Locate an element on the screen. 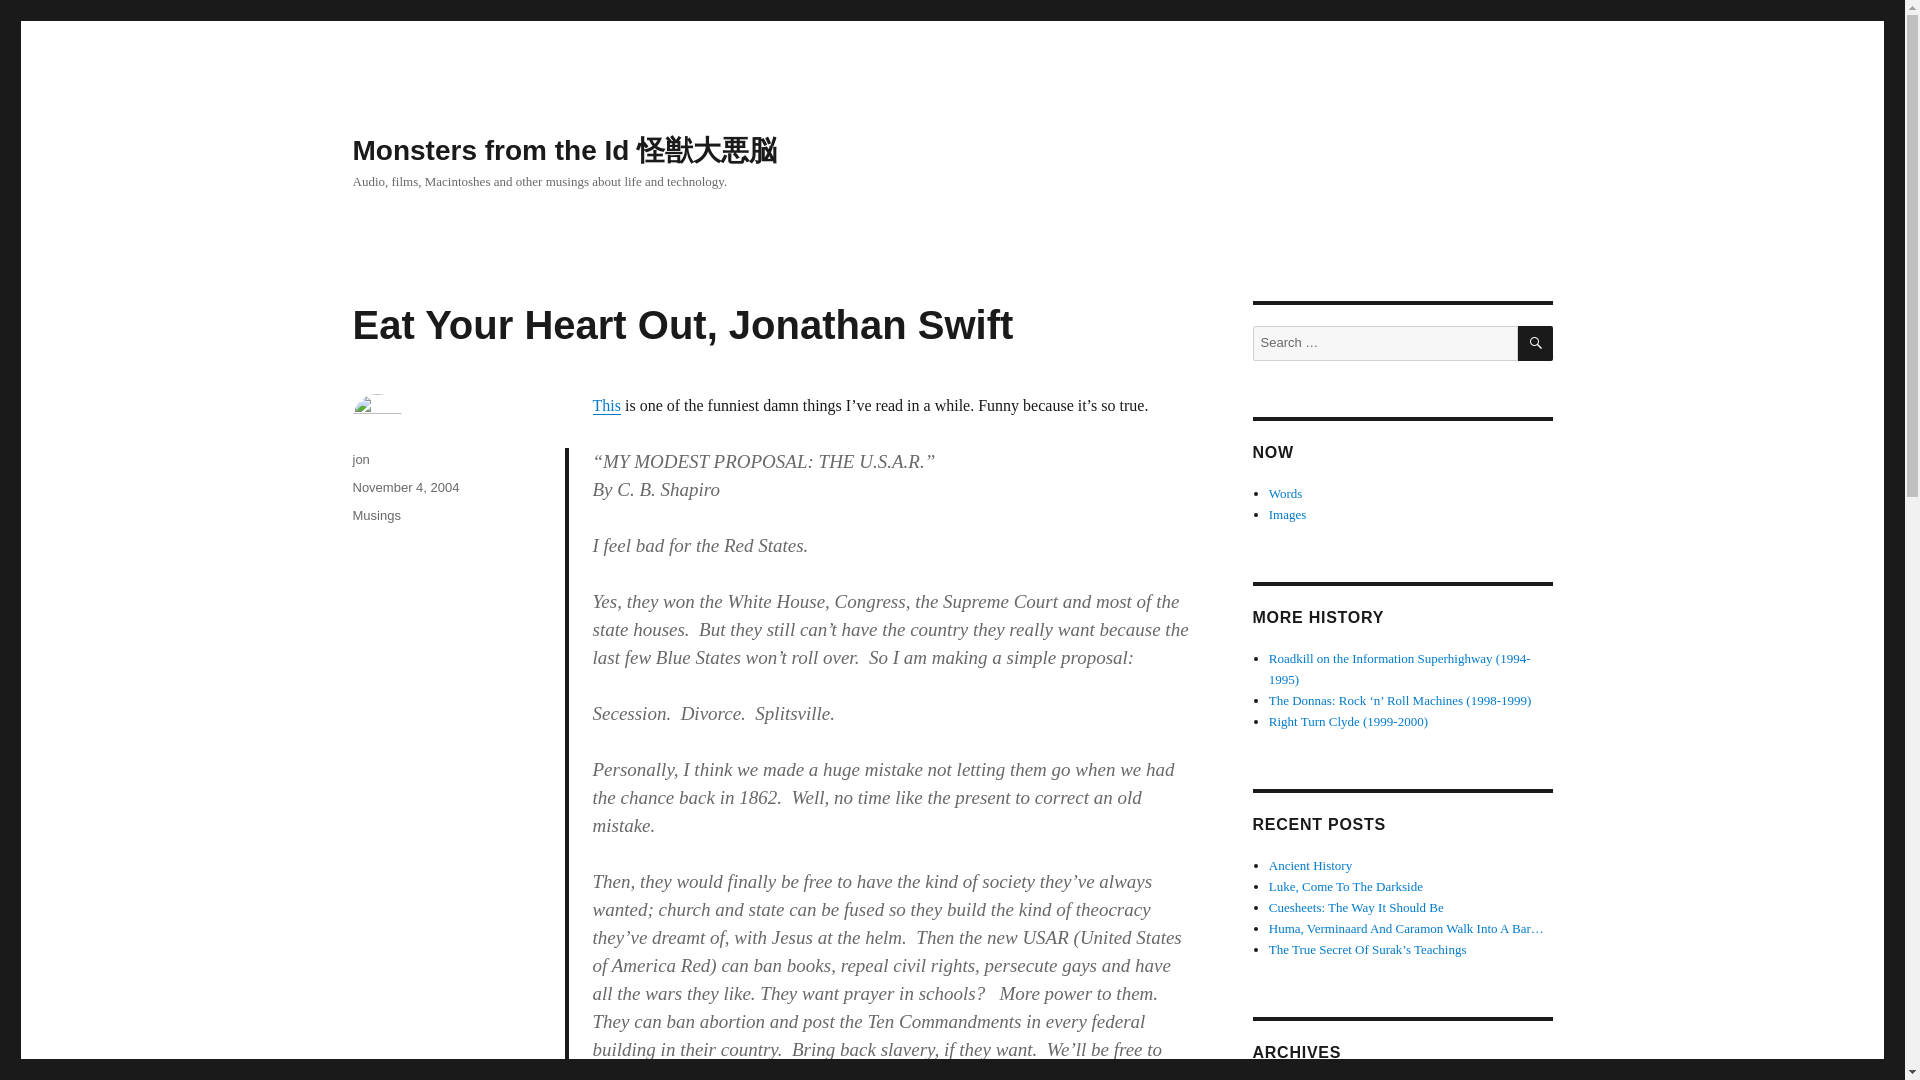  Words is located at coordinates (1286, 494).